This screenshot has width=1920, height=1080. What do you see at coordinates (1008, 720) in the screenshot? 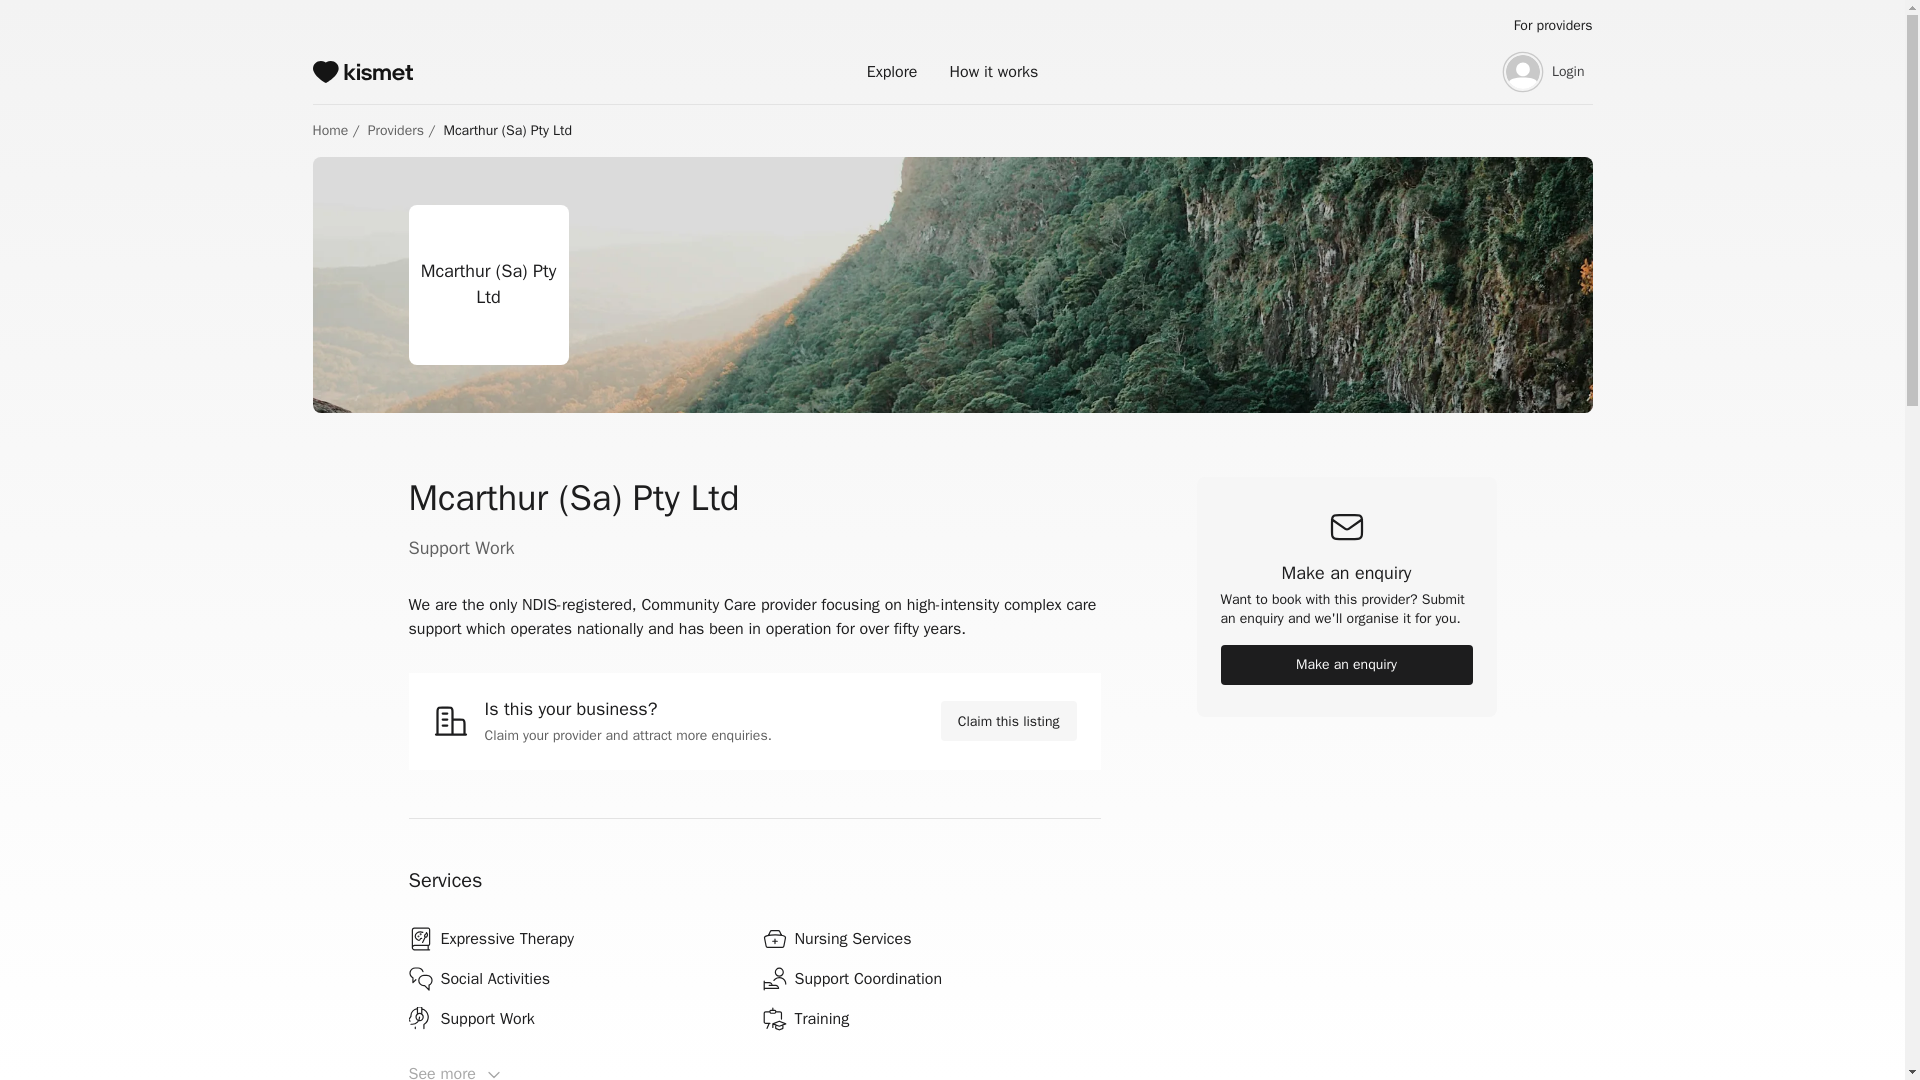
I see `Claim this listing` at bounding box center [1008, 720].